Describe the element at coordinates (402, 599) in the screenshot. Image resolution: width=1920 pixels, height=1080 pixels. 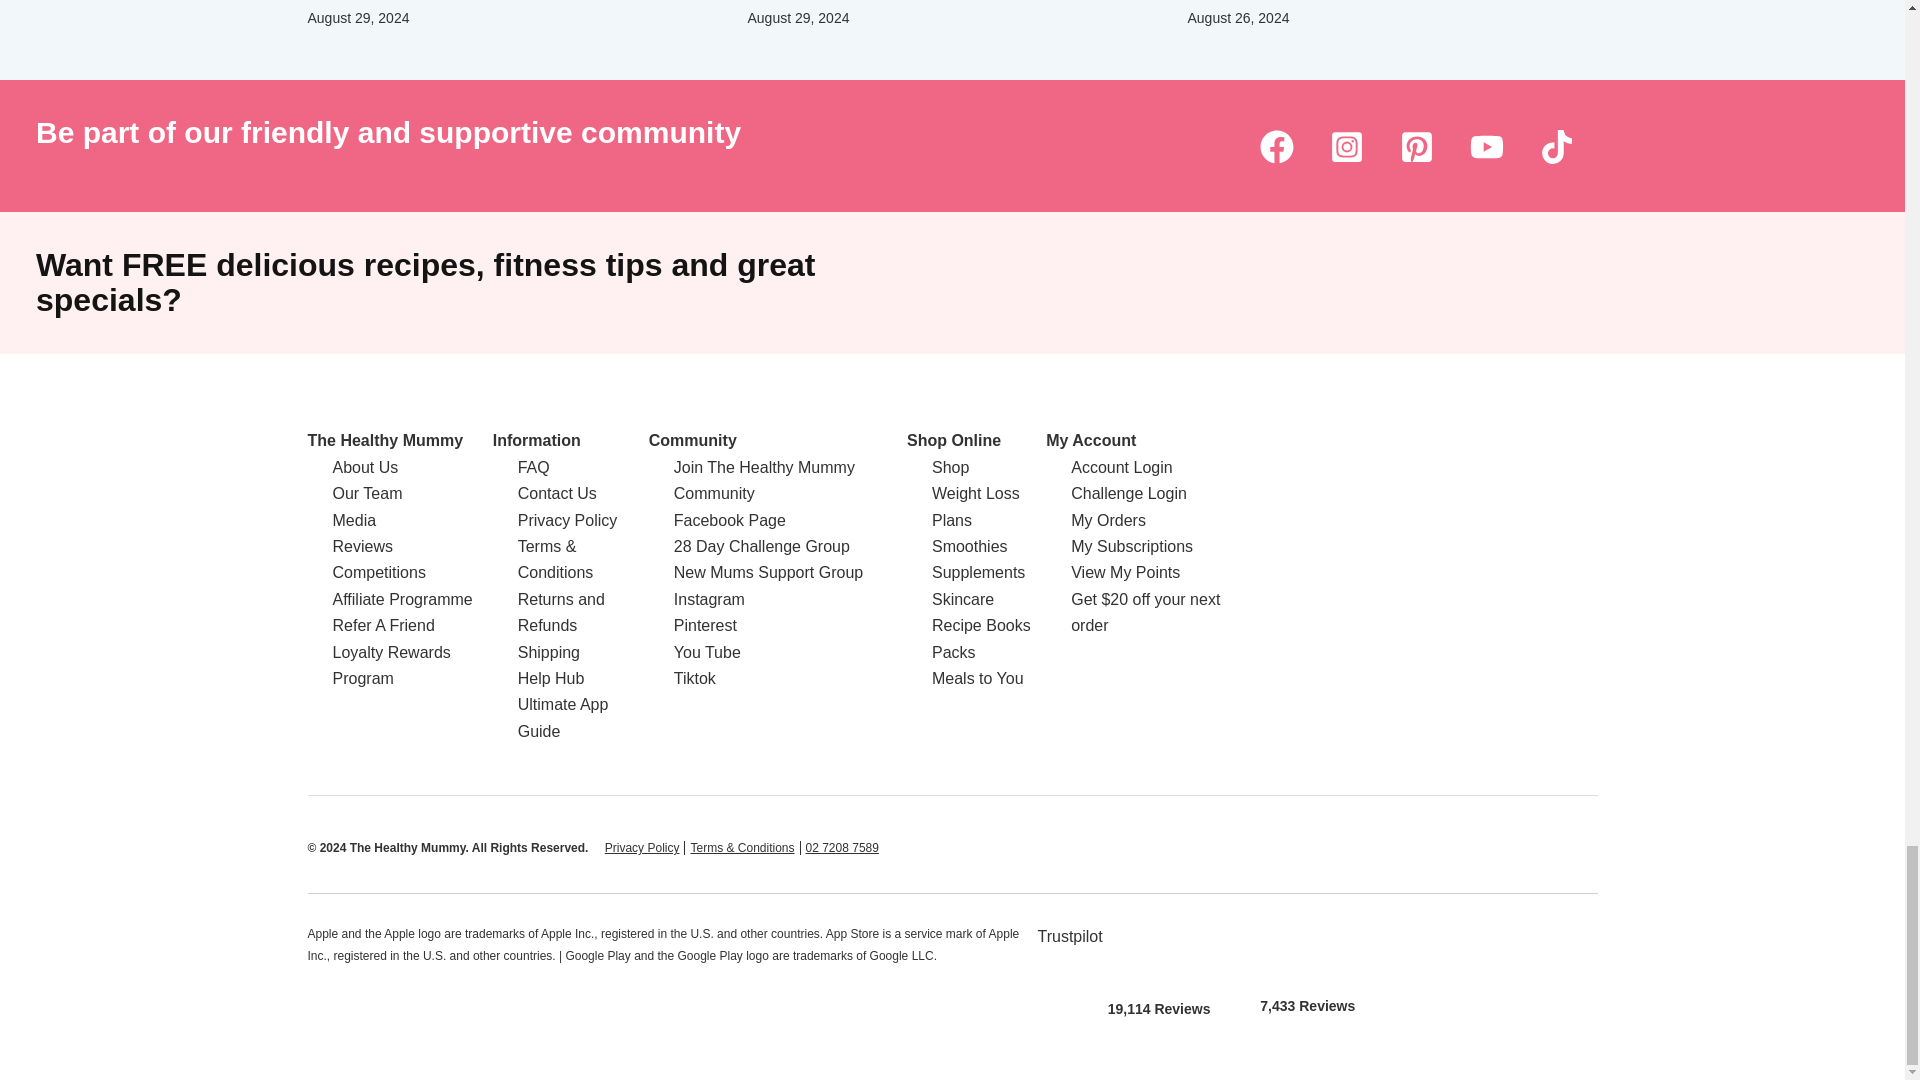
I see `Join Our Affiliate Programme` at that location.